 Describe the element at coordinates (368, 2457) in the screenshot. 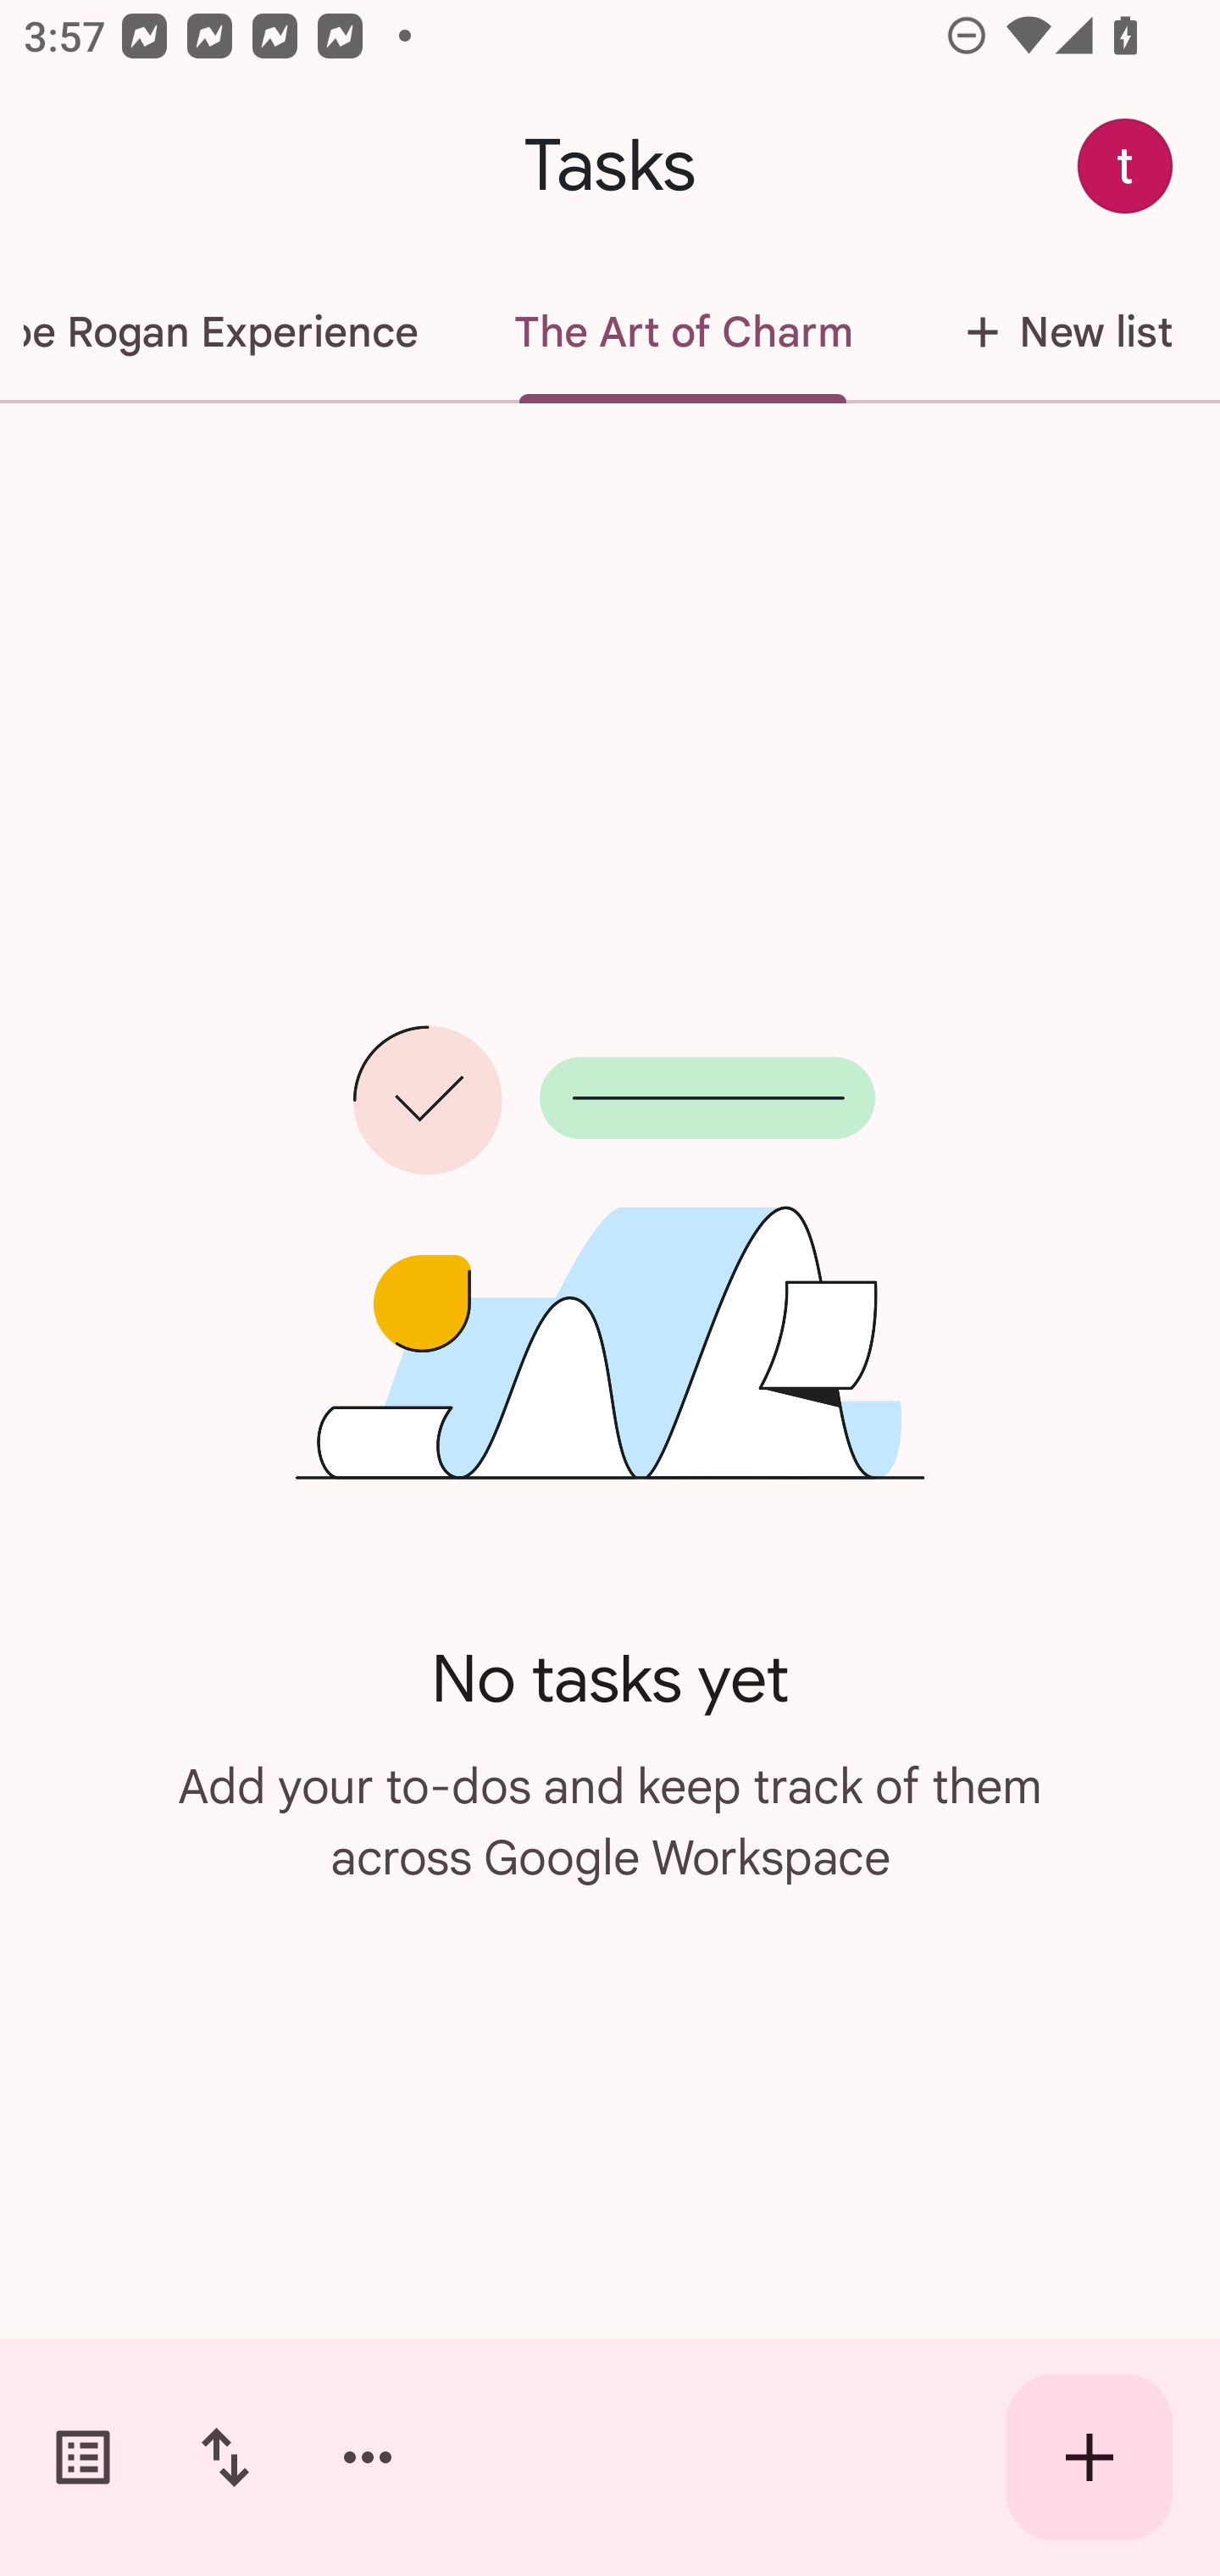

I see `More options` at that location.